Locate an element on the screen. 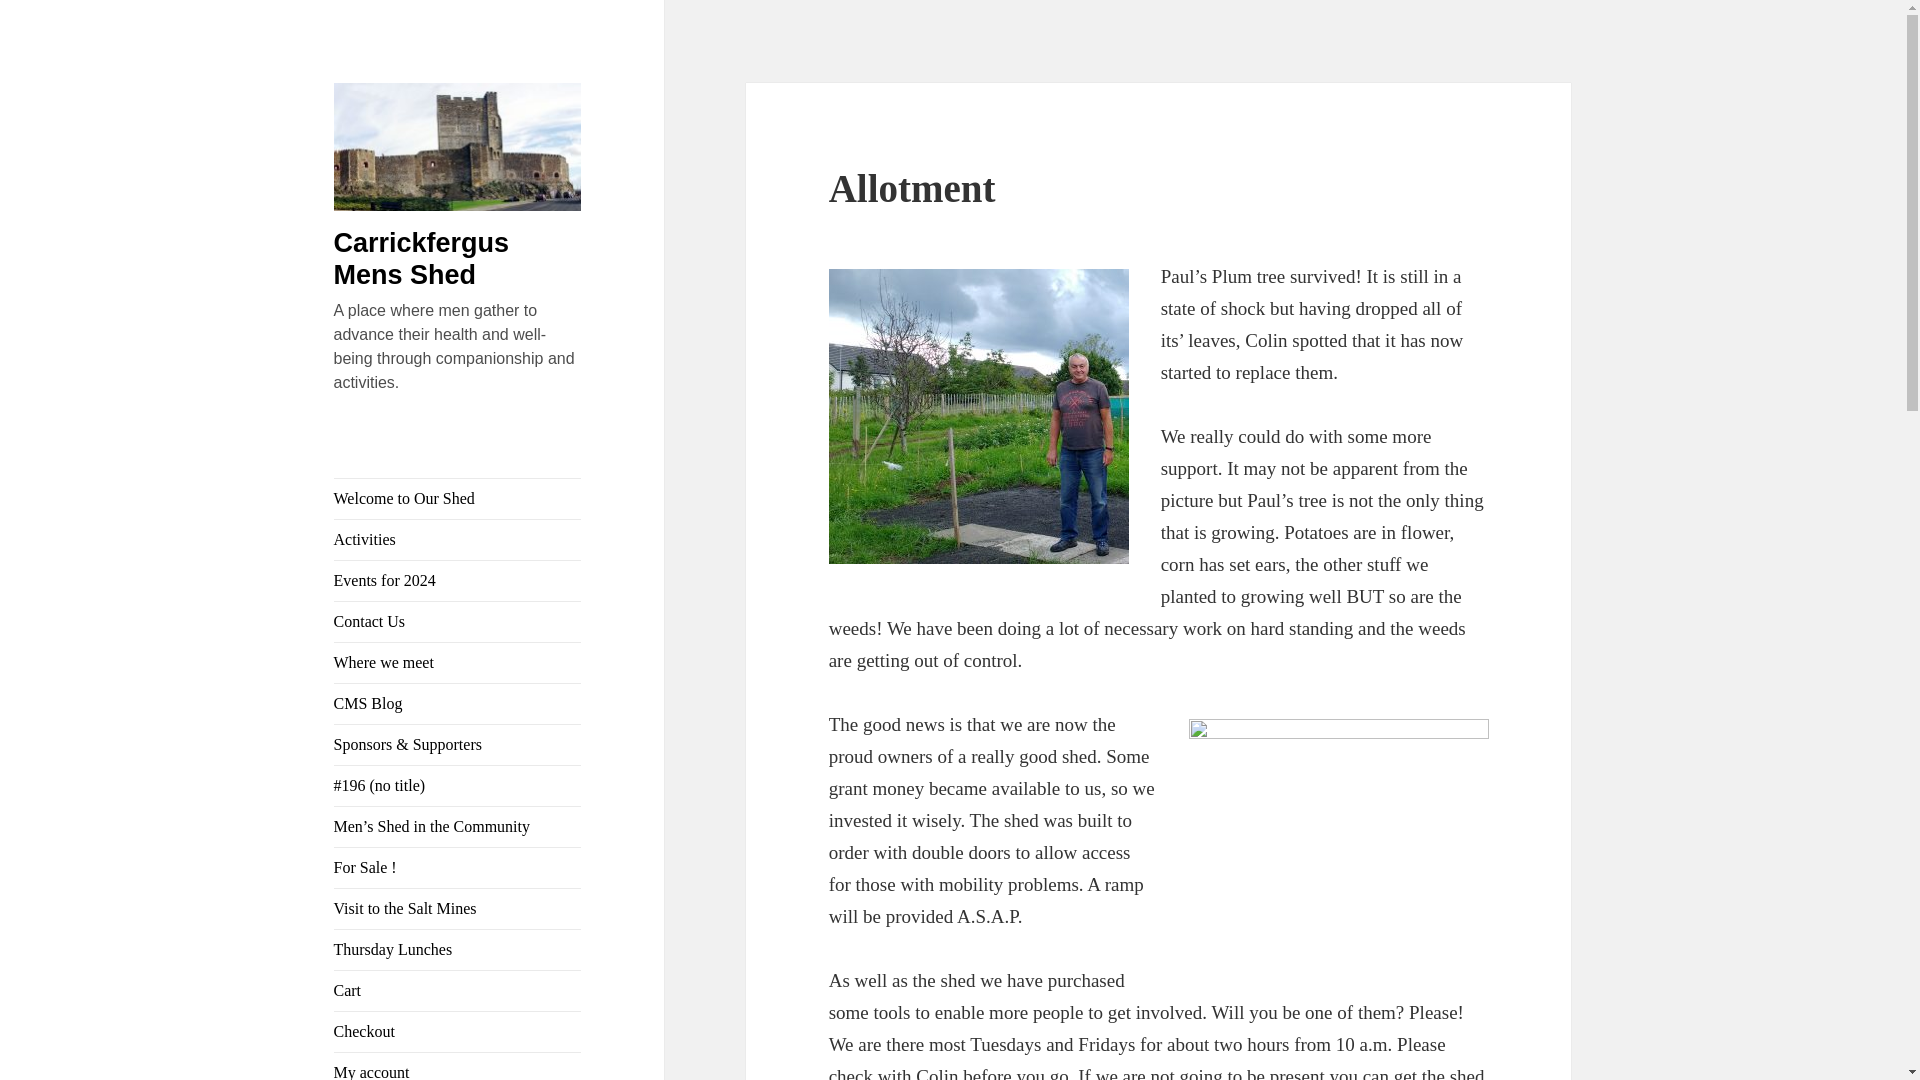 This screenshot has height=1080, width=1920. Activities is located at coordinates (458, 540).